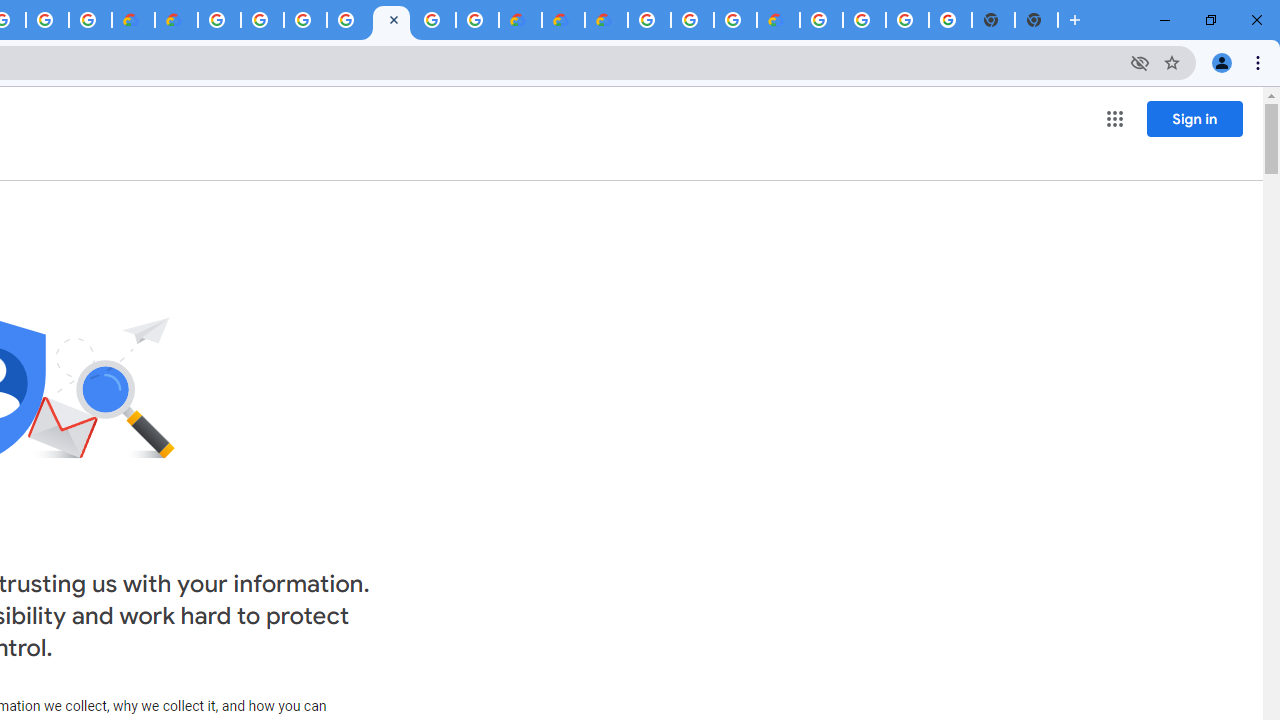 The image size is (1280, 720). What do you see at coordinates (219, 20) in the screenshot?
I see `Google Cloud Platform` at bounding box center [219, 20].